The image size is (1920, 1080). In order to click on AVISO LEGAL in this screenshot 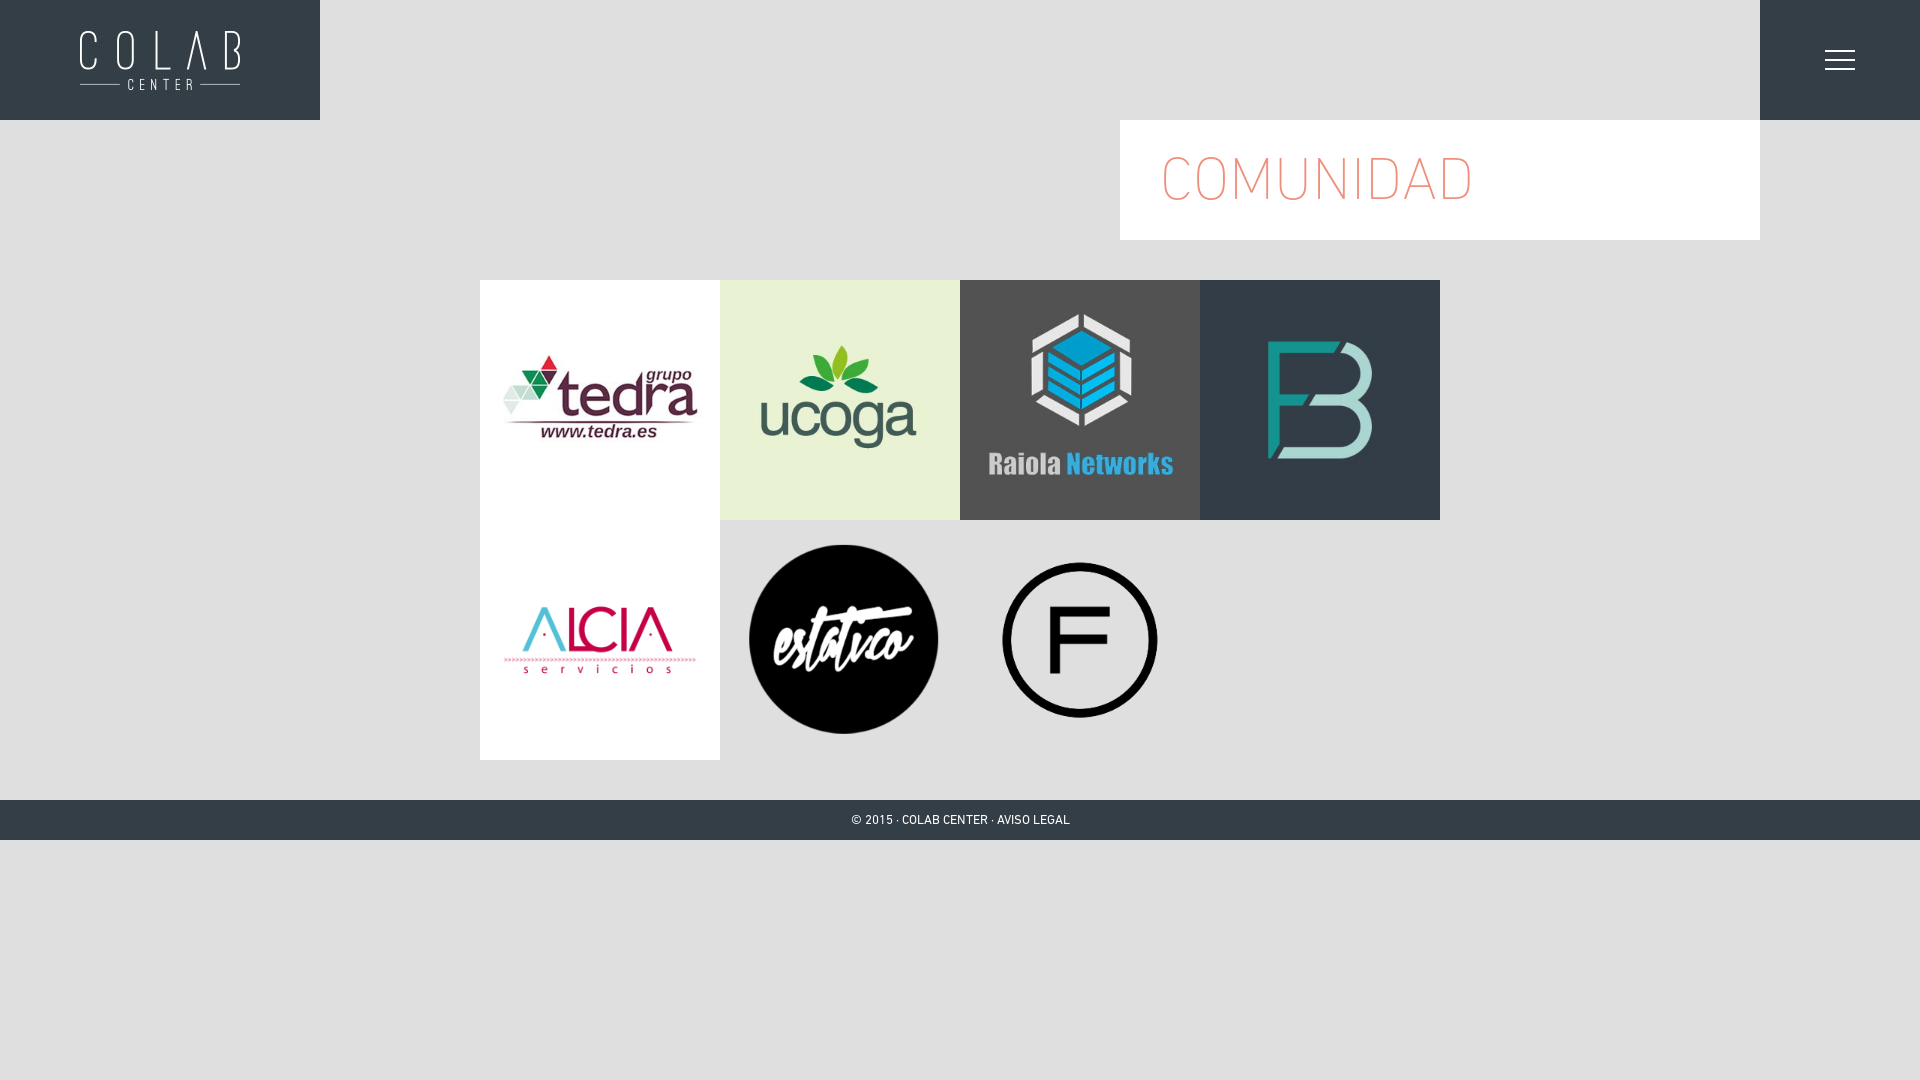, I will do `click(1032, 820)`.